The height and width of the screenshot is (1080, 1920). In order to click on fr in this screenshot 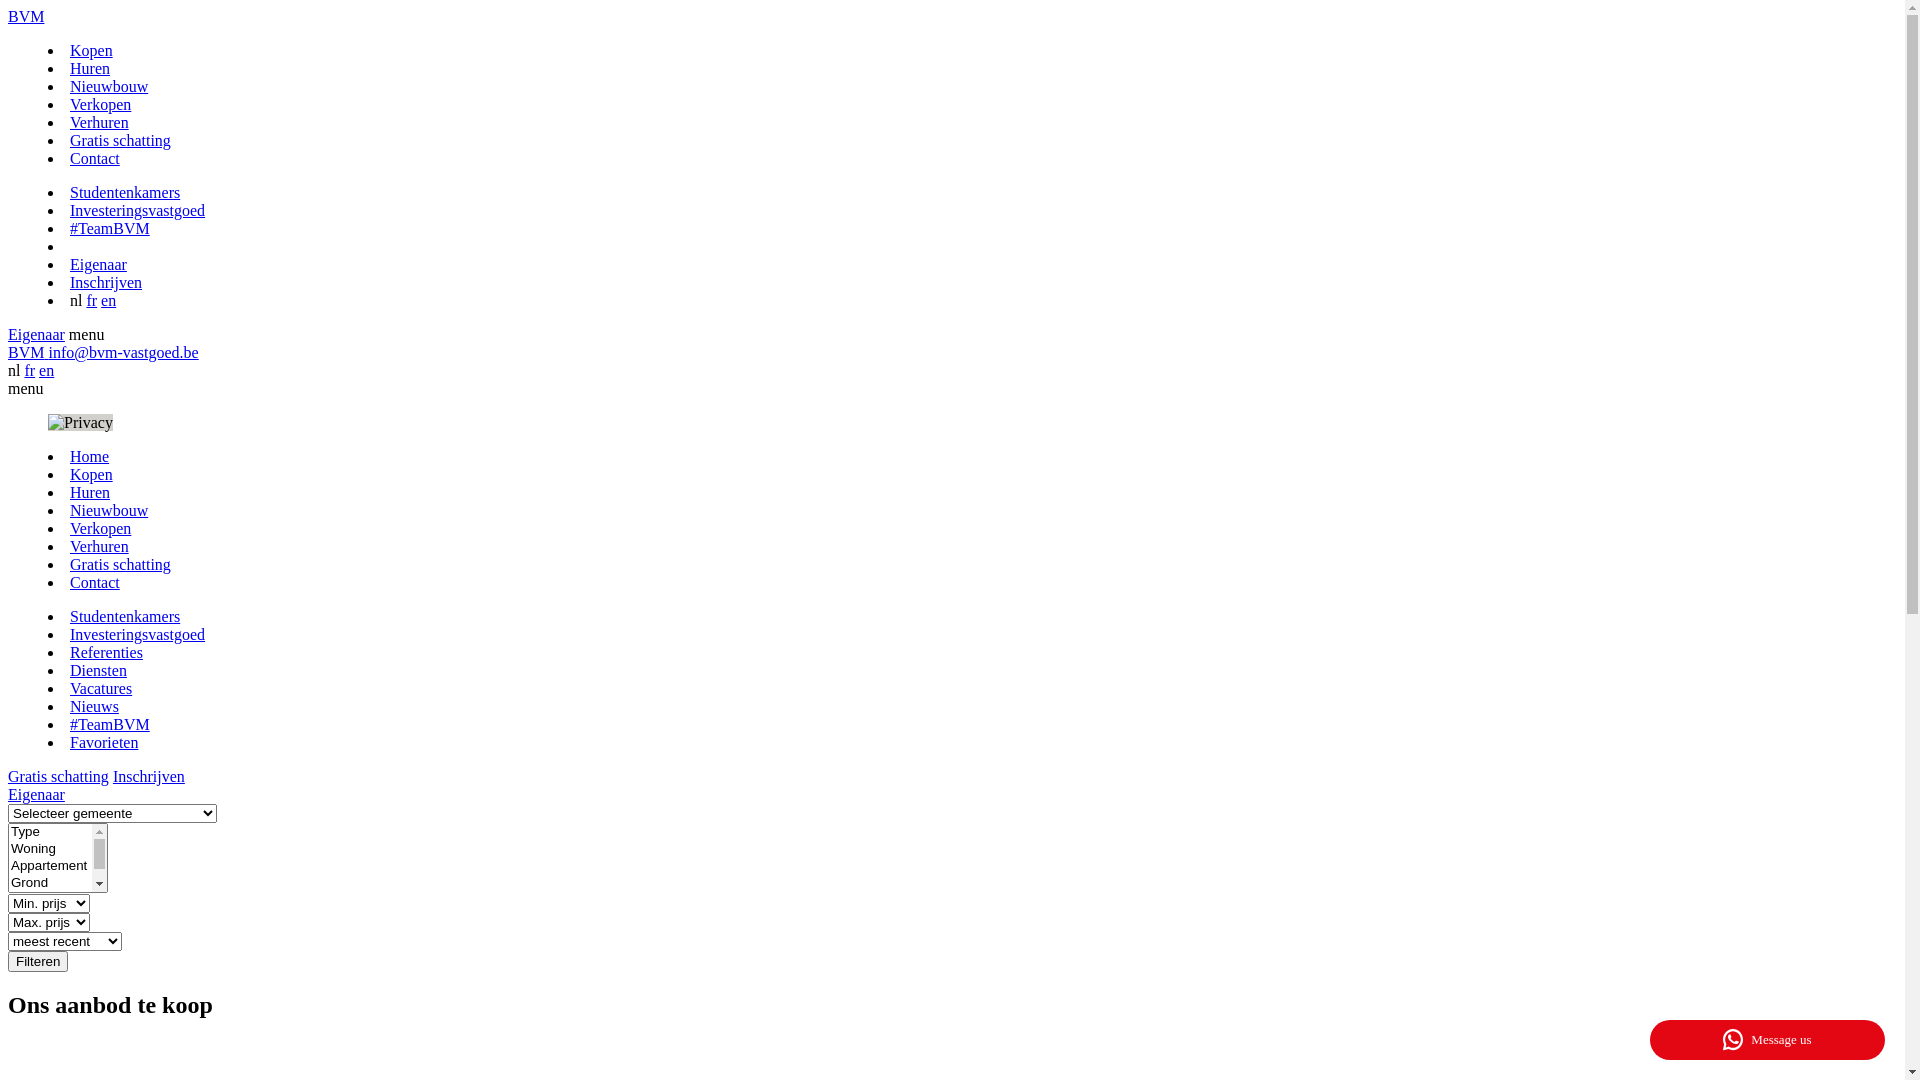, I will do `click(92, 300)`.